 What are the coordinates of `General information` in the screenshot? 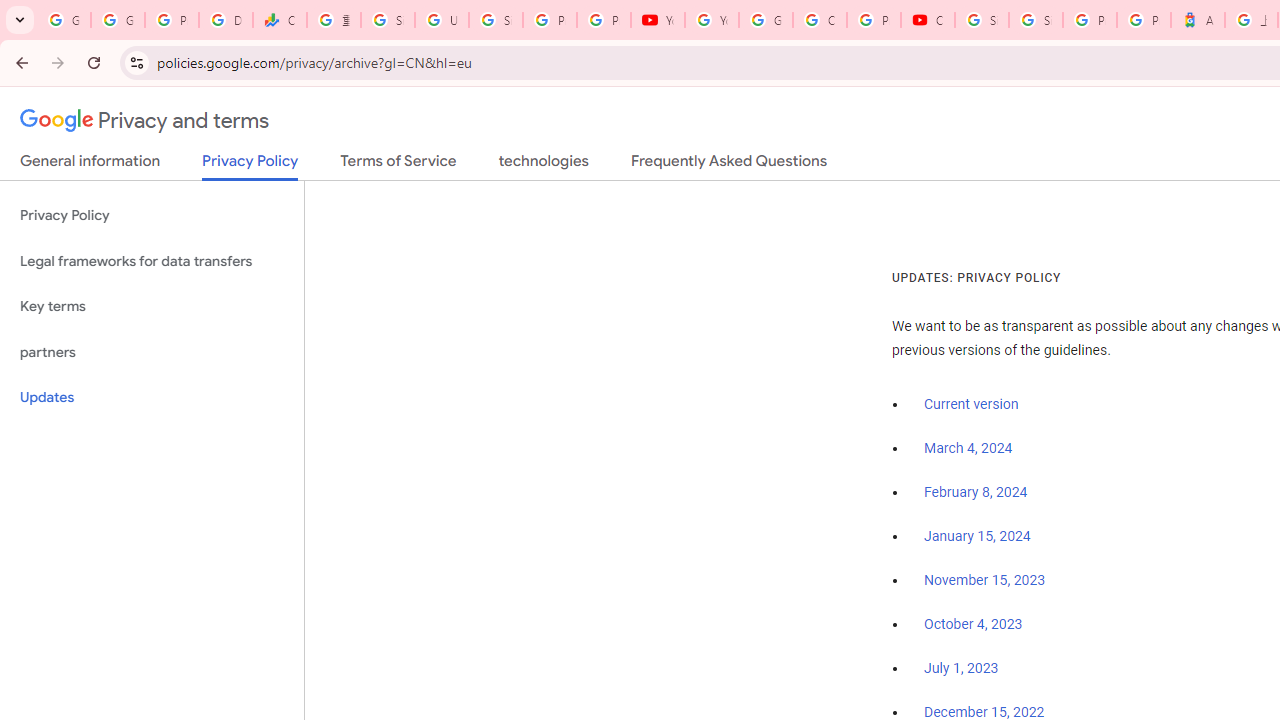 It's located at (90, 165).